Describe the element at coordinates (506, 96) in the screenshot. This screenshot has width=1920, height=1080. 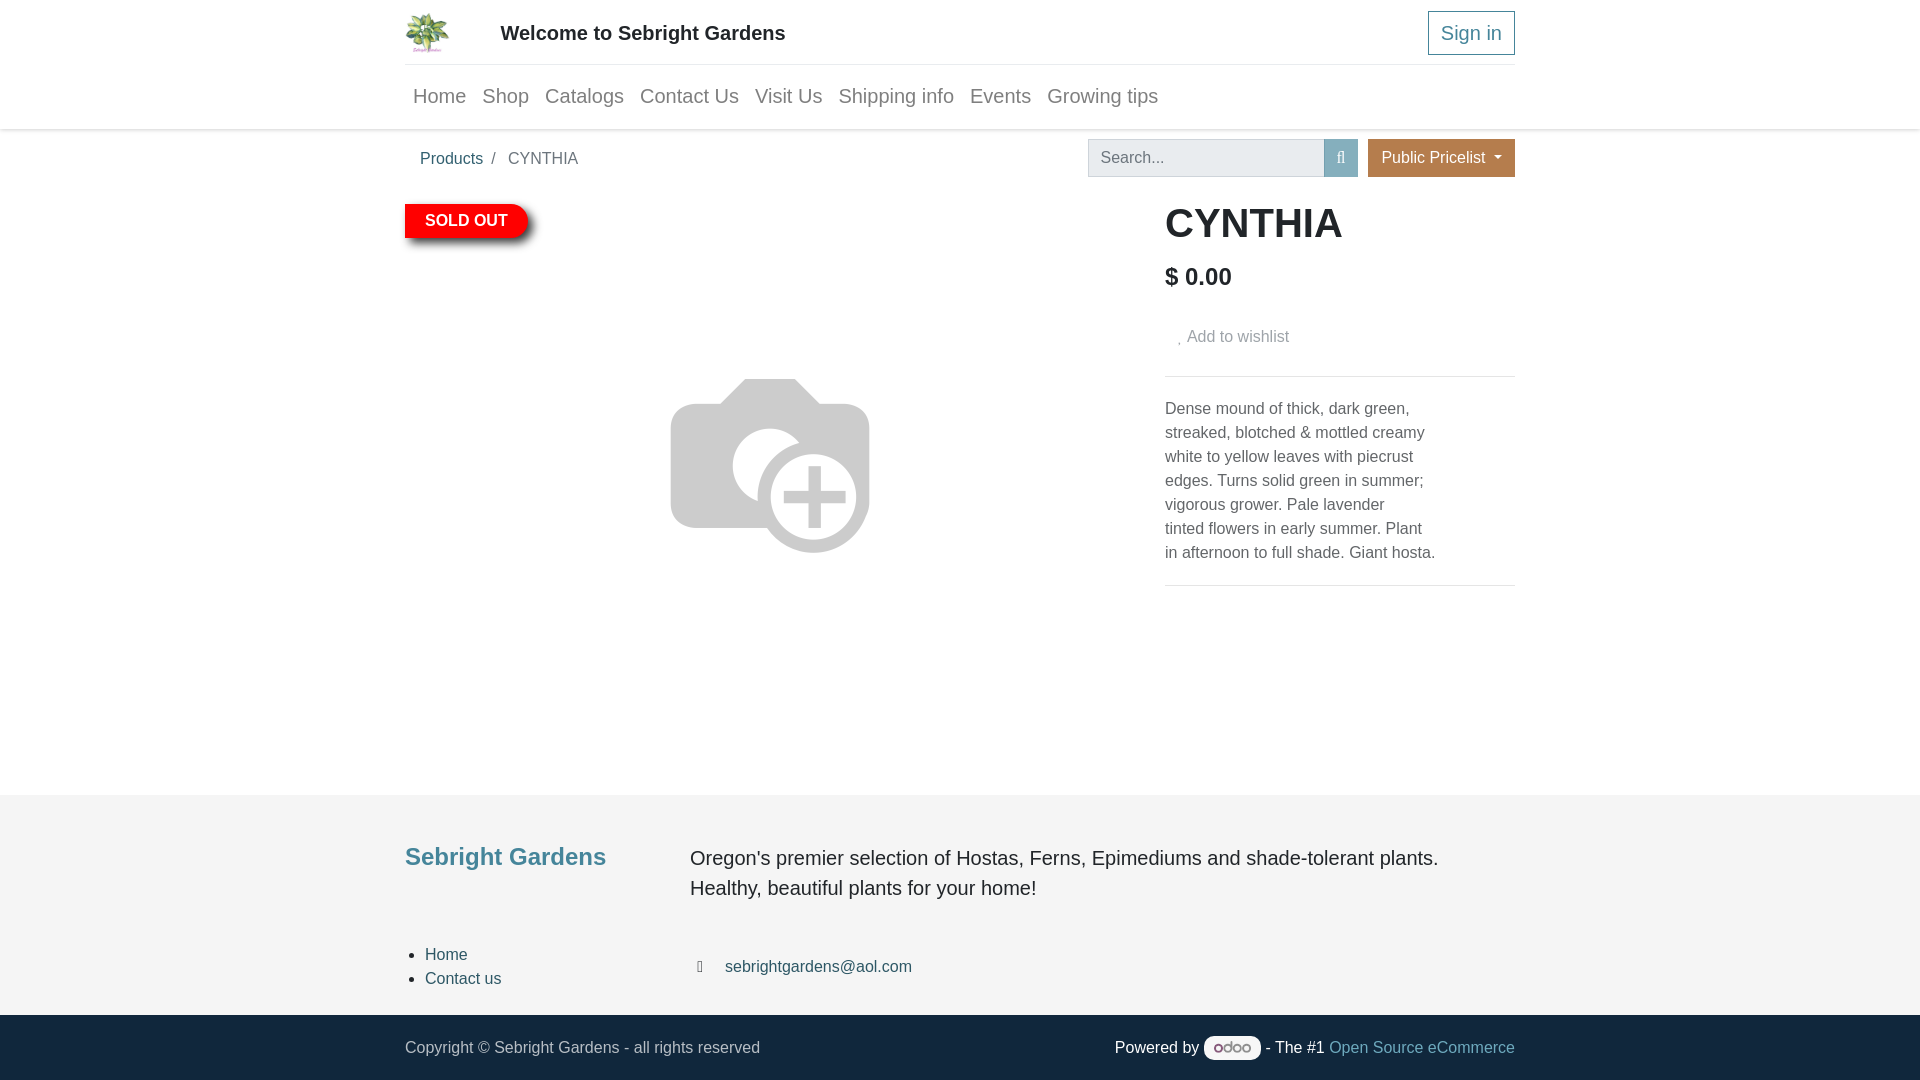
I see `Shop` at that location.